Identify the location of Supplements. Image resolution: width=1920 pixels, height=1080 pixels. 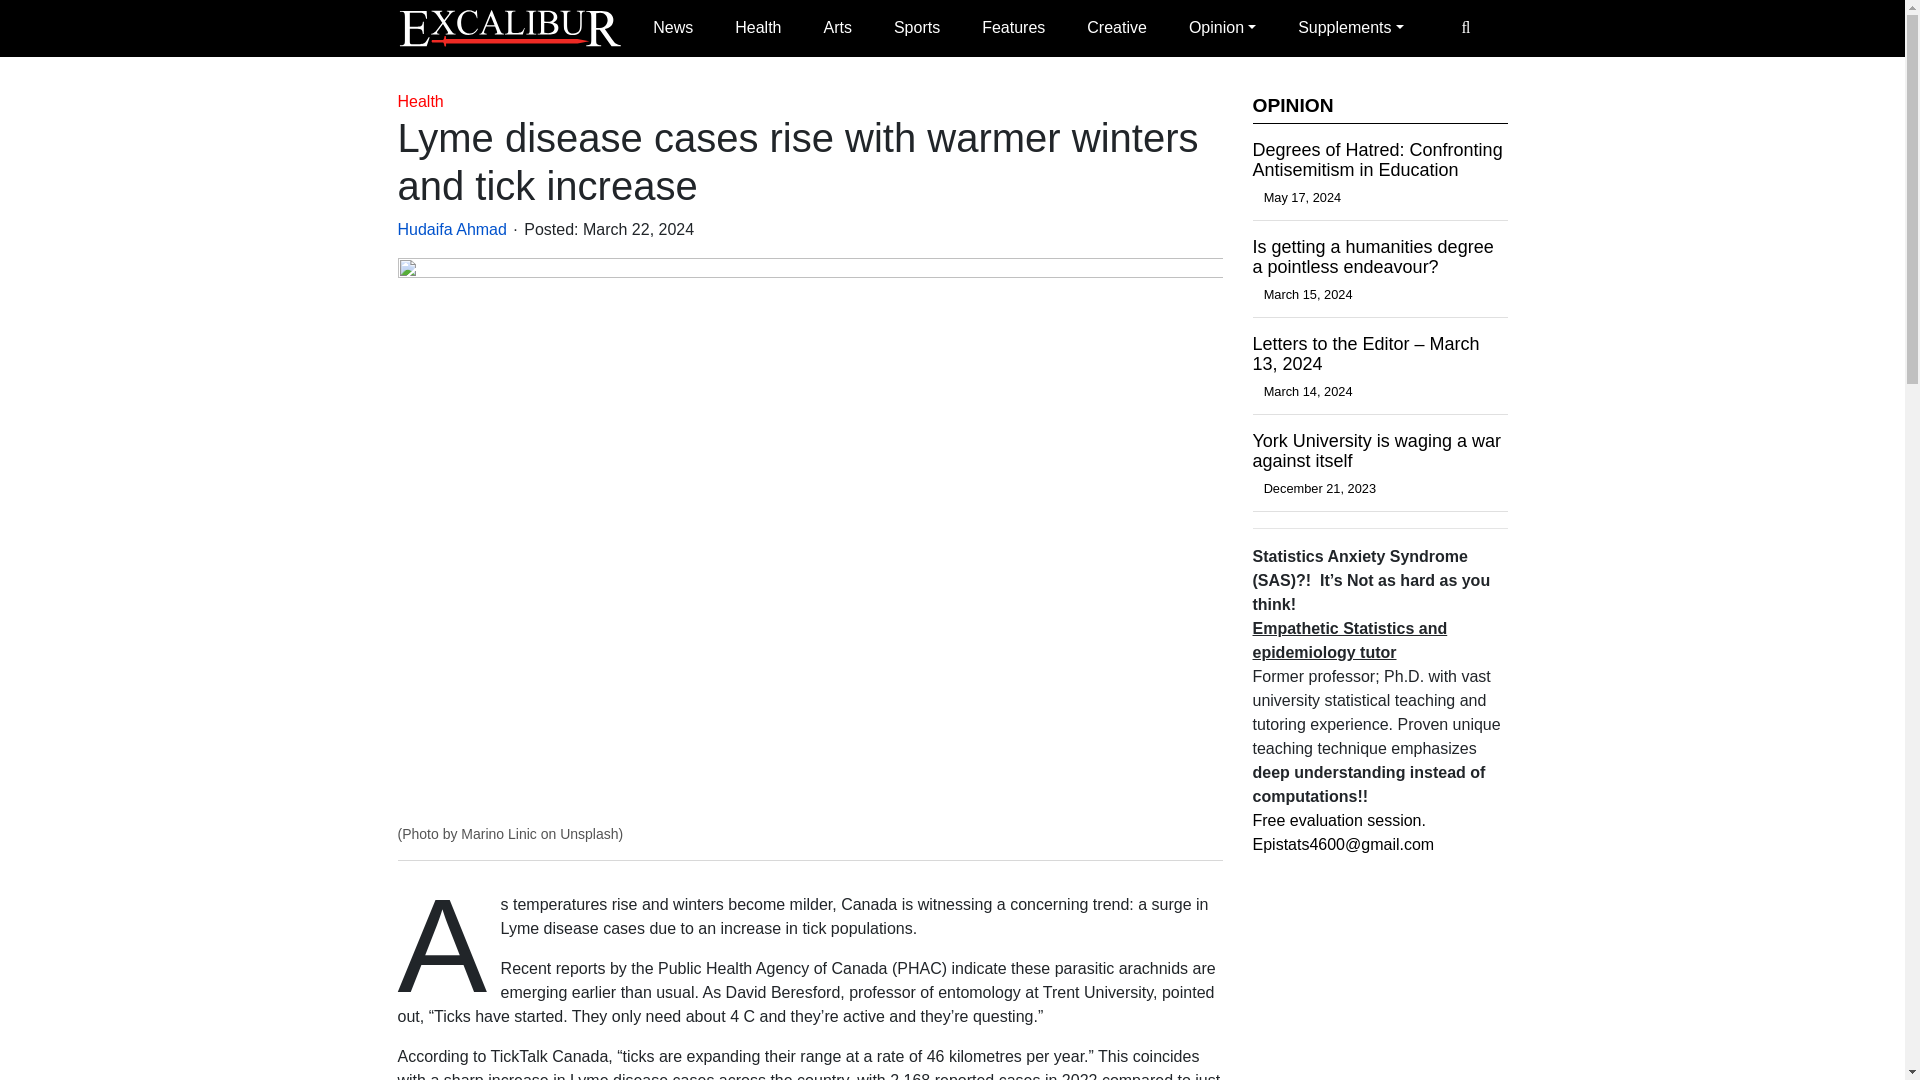
(1350, 28).